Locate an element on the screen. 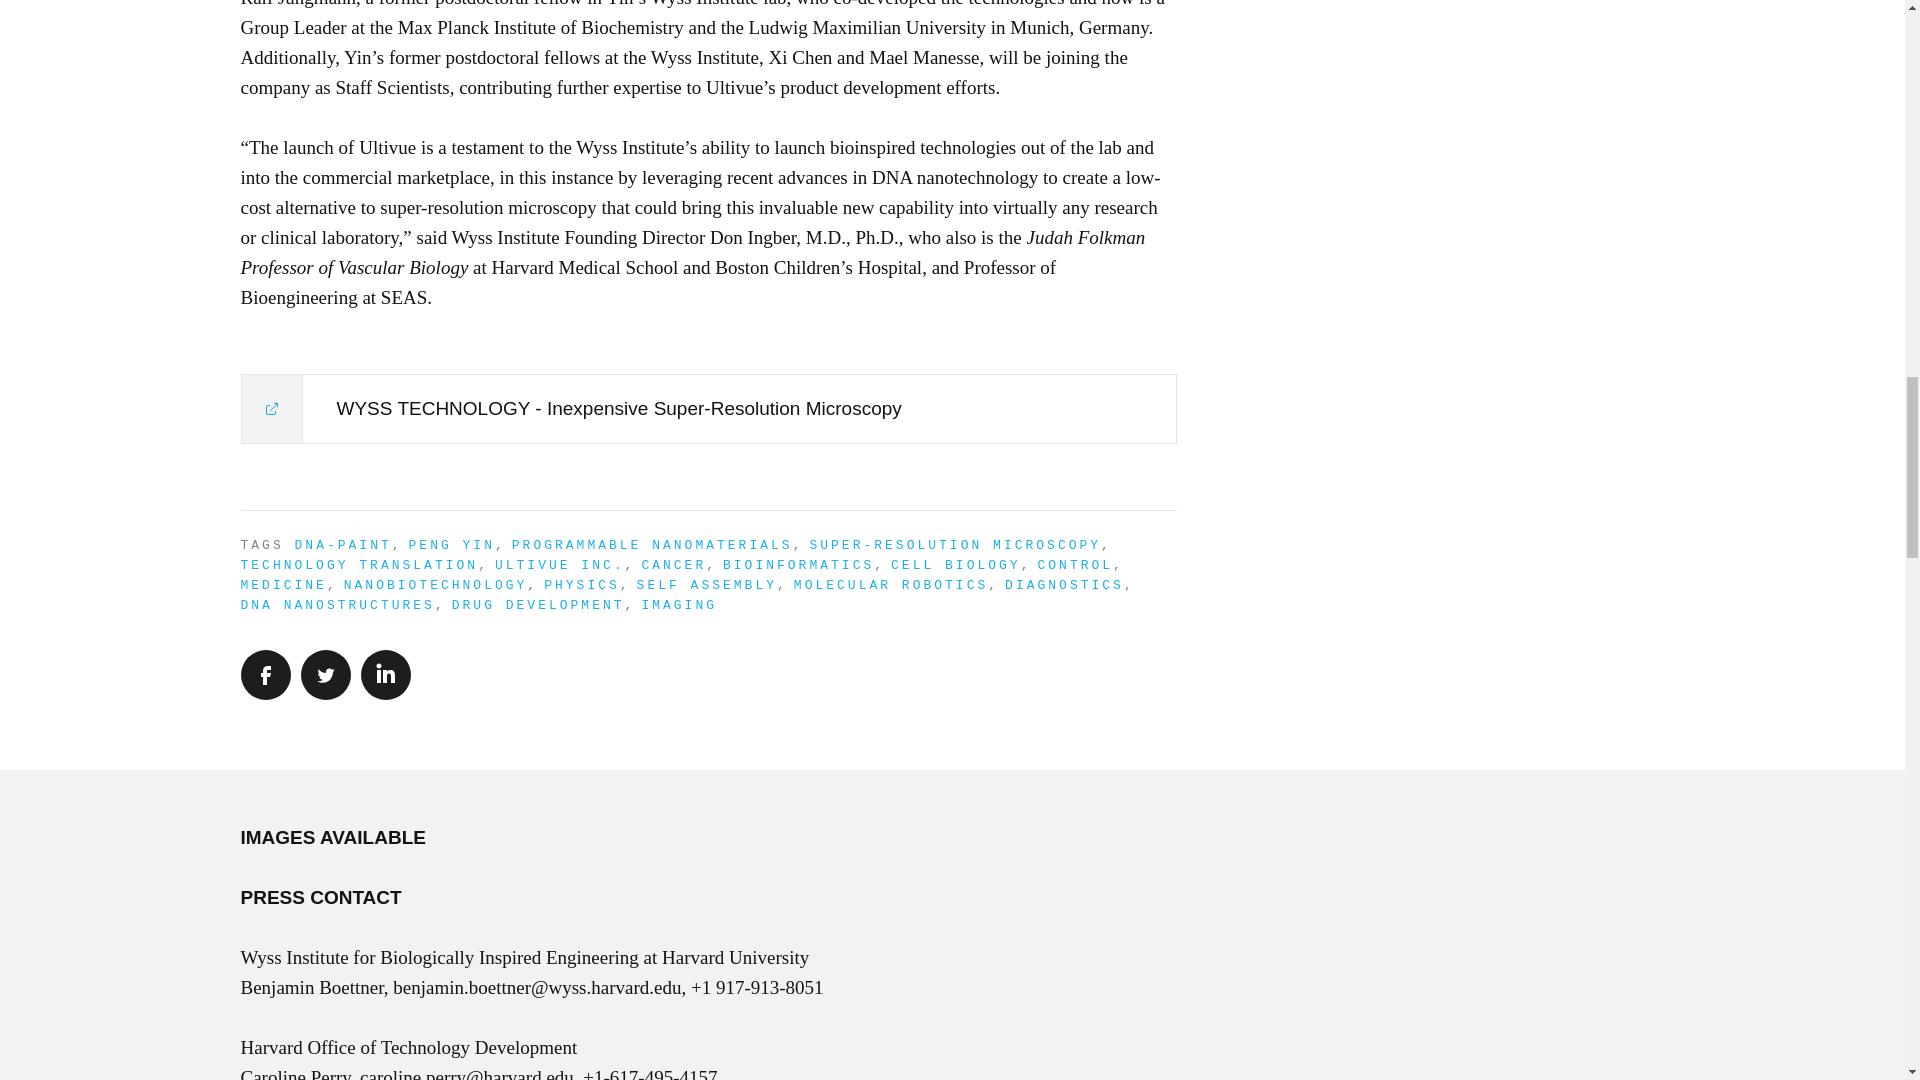  ULTIVUE INC. is located at coordinates (560, 566).